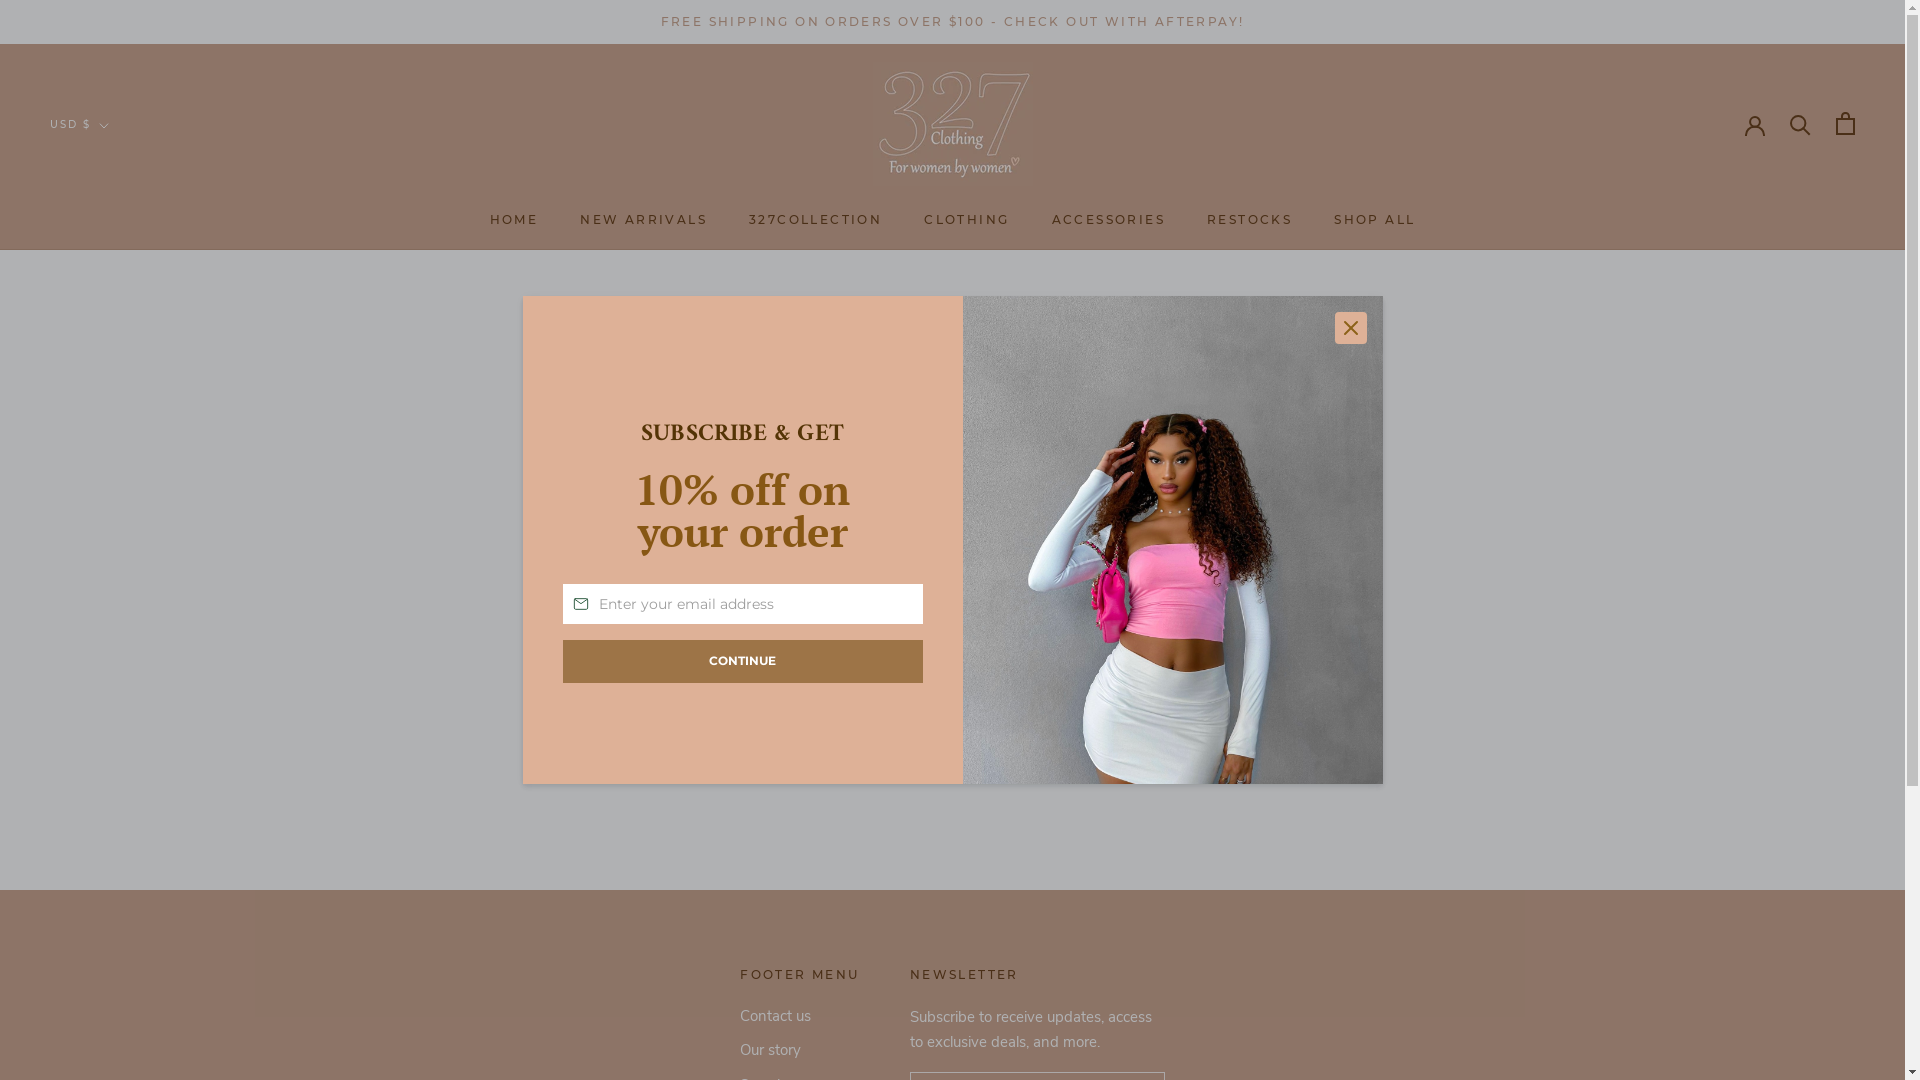  I want to click on BACK TO HOMEPAGE, so click(952, 617).